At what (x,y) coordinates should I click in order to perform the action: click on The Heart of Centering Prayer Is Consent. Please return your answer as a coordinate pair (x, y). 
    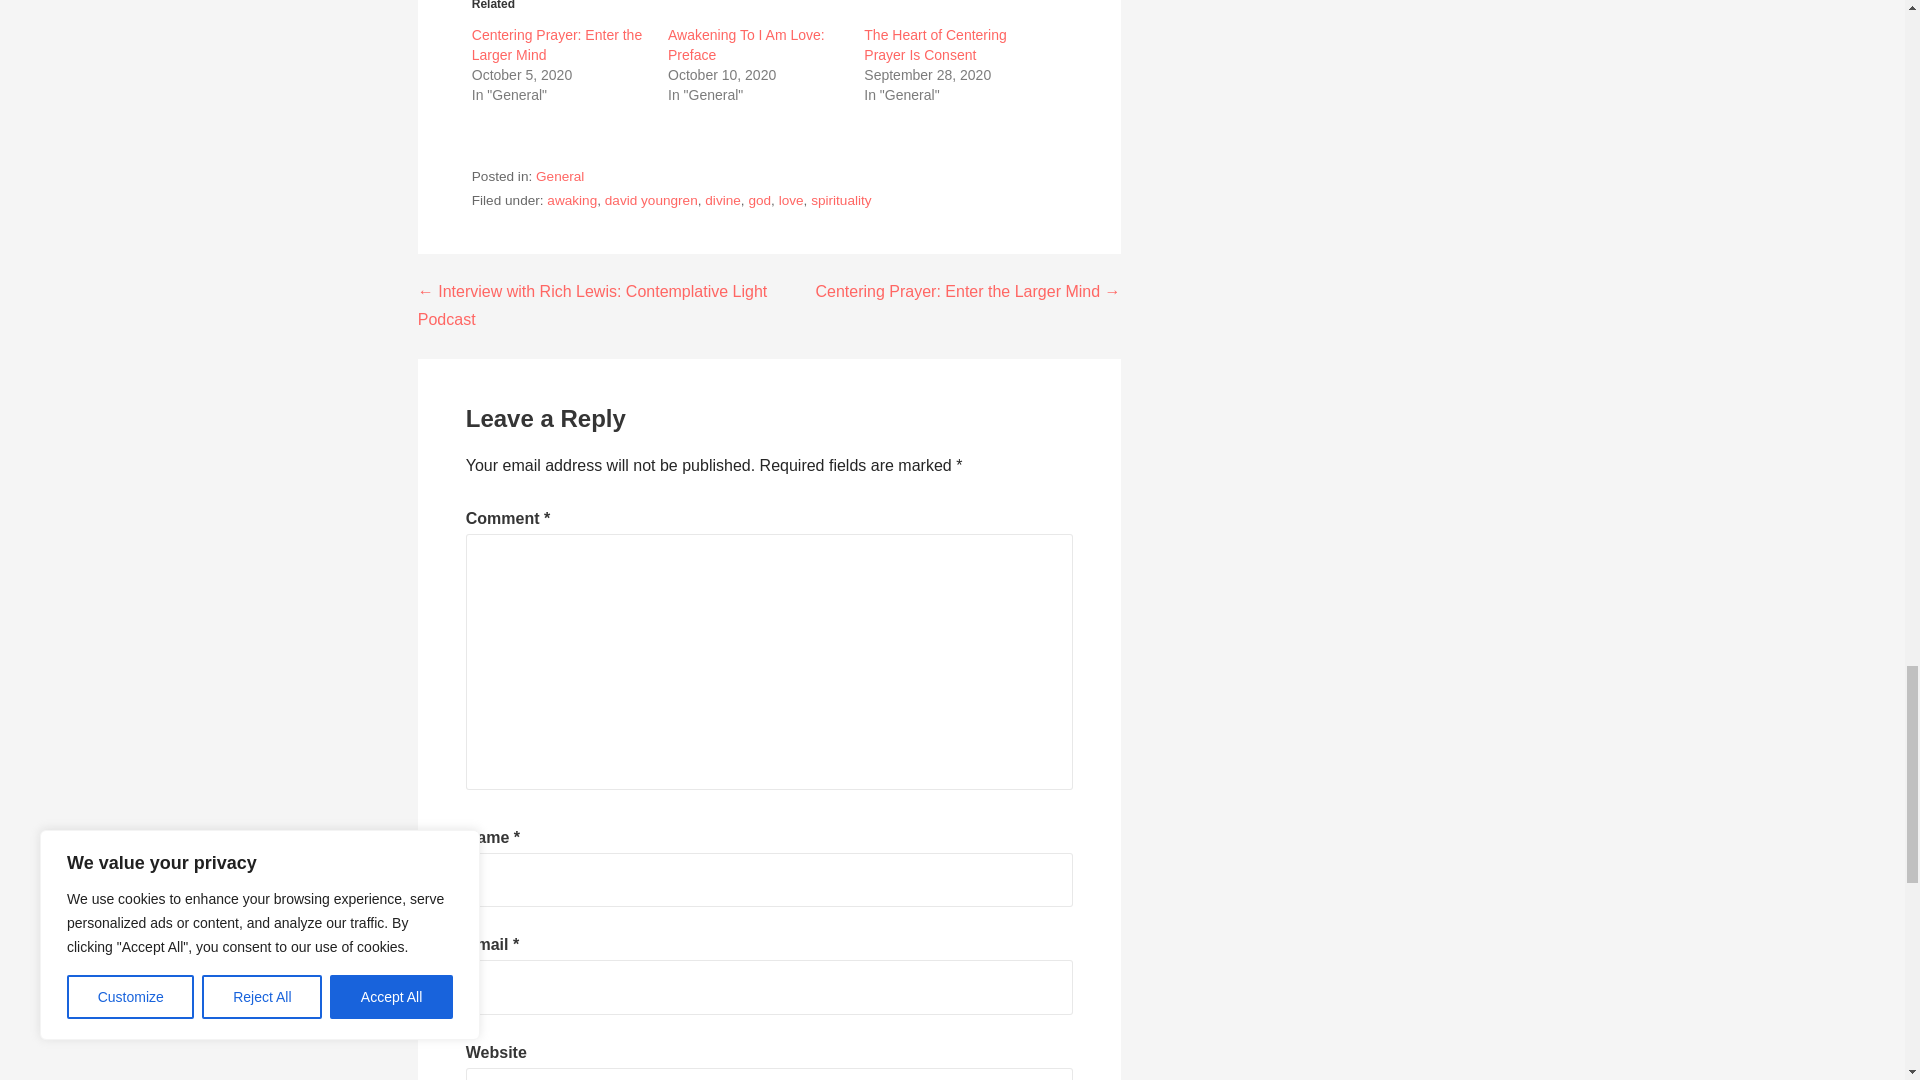
    Looking at the image, I should click on (935, 44).